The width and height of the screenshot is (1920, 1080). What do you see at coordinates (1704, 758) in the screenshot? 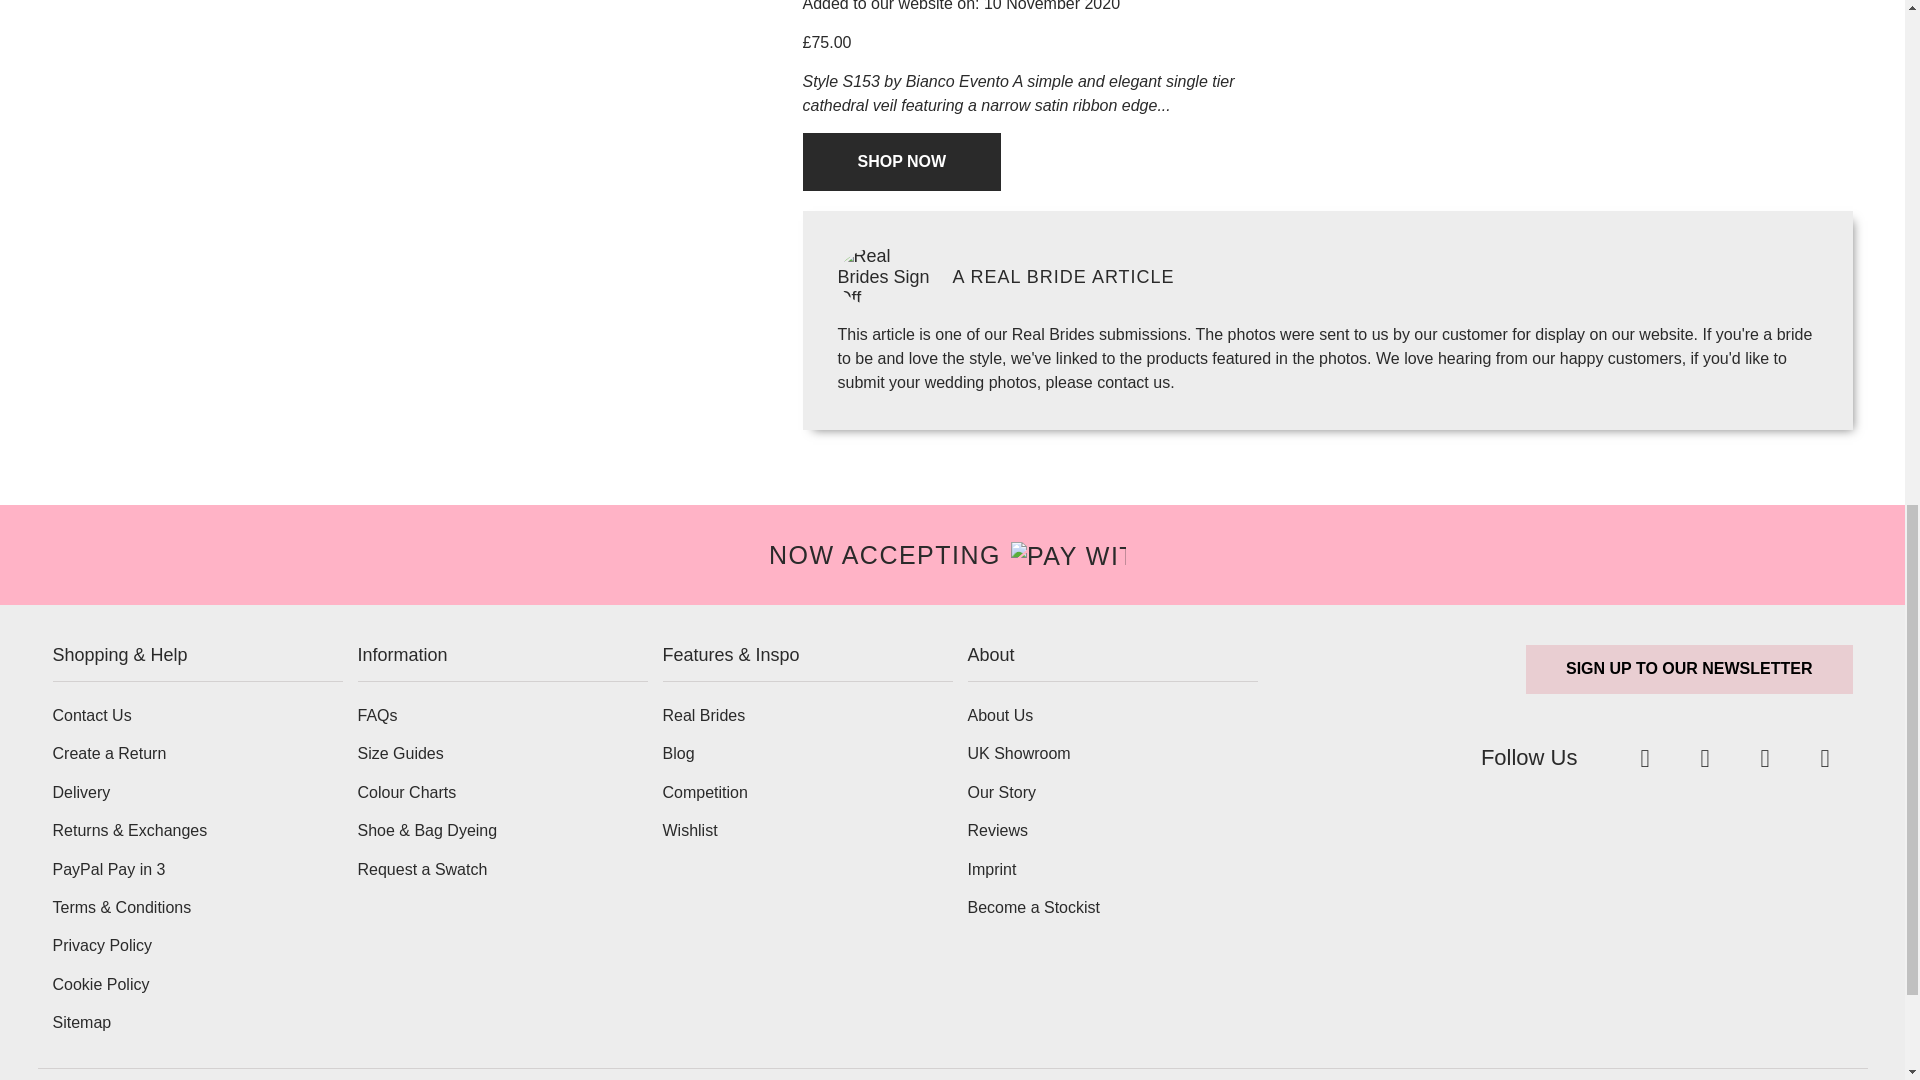
I see `Find us on facebook` at bounding box center [1704, 758].